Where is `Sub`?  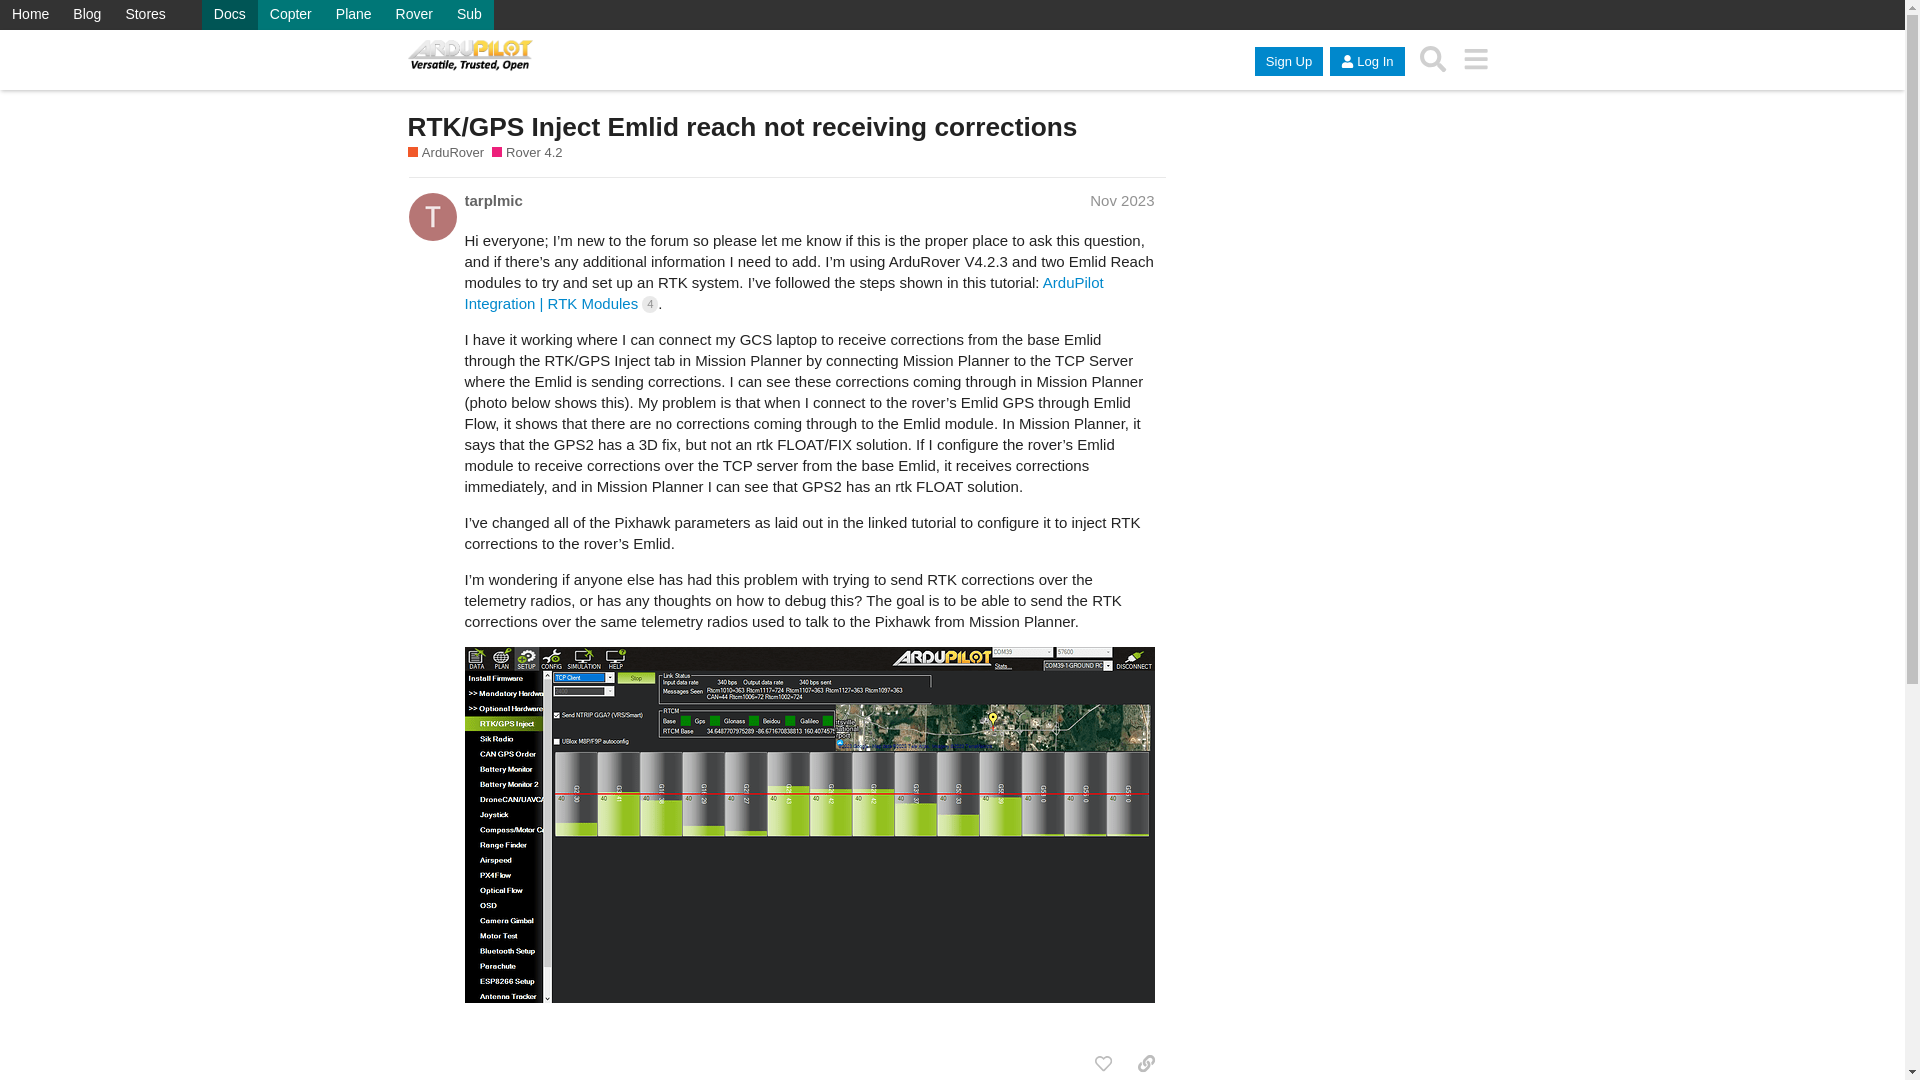 Sub is located at coordinates (469, 15).